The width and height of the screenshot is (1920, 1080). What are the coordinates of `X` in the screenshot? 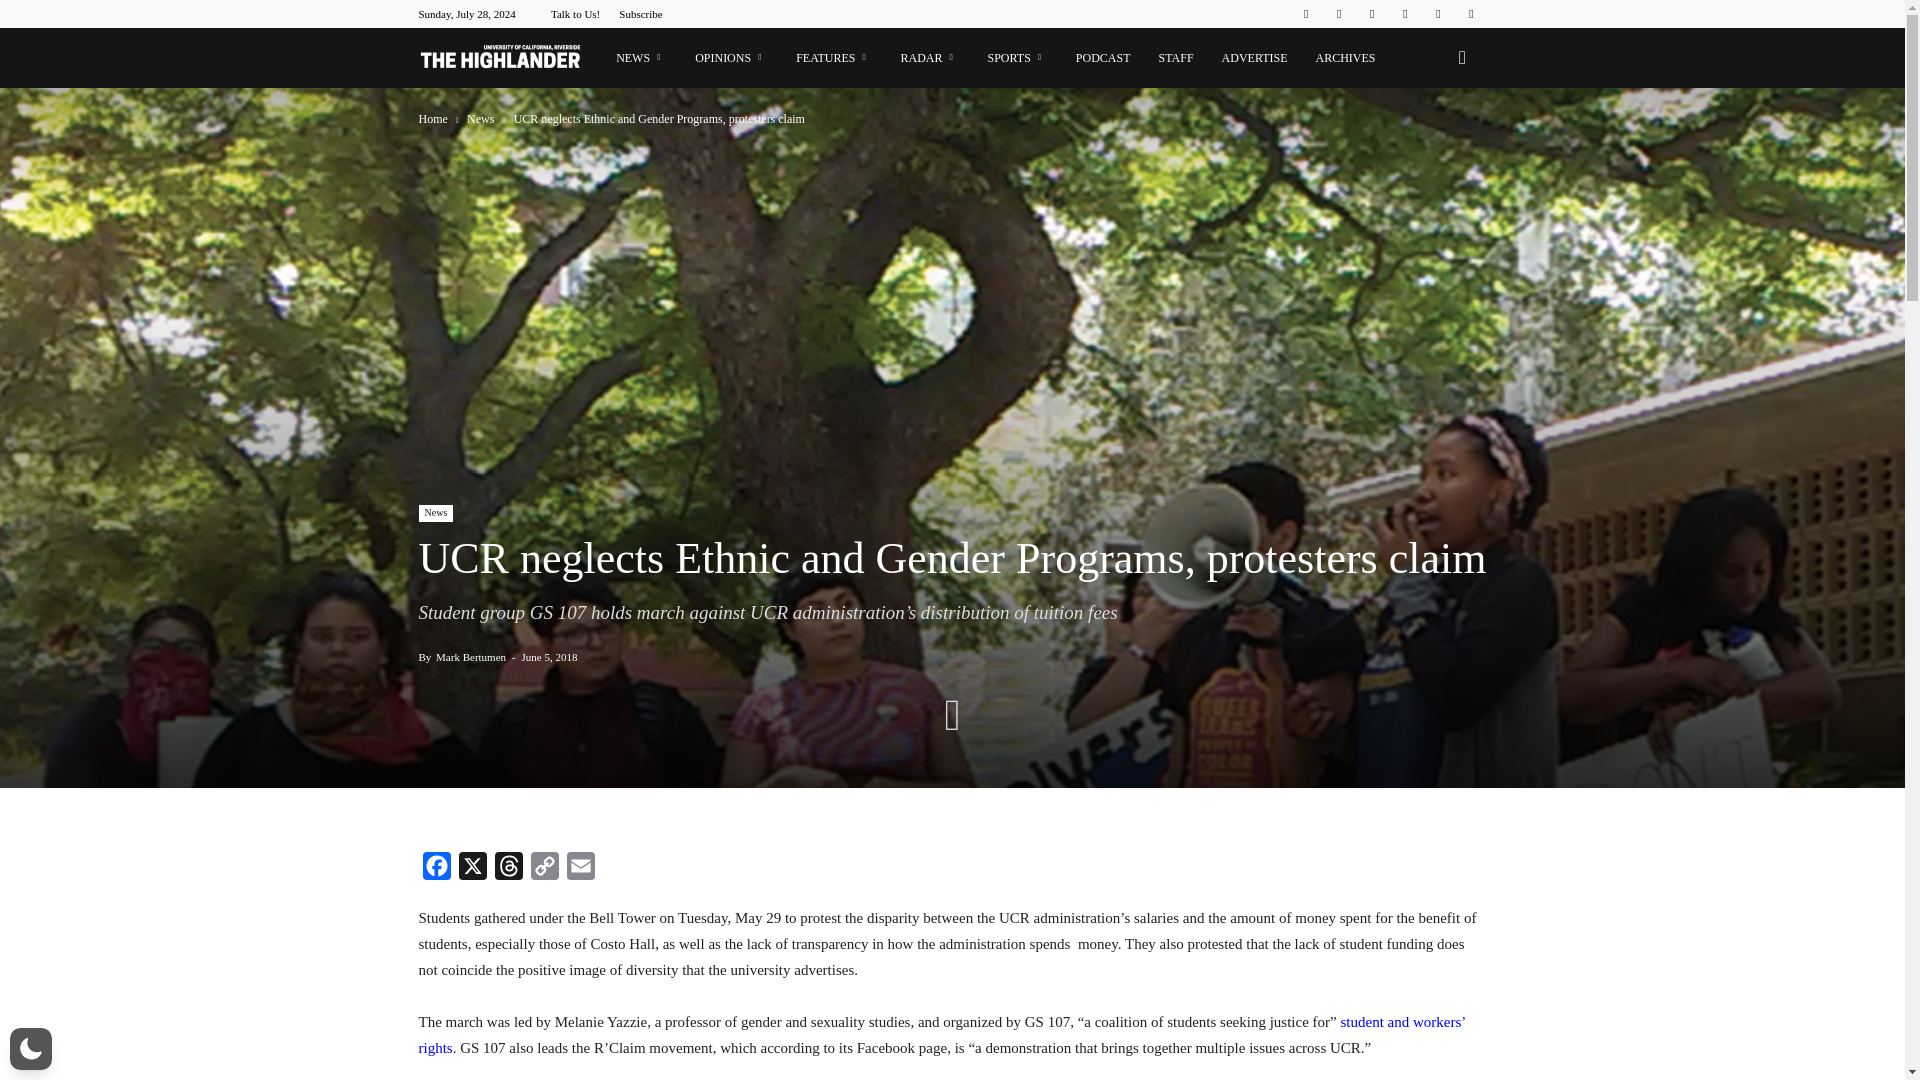 It's located at (471, 870).